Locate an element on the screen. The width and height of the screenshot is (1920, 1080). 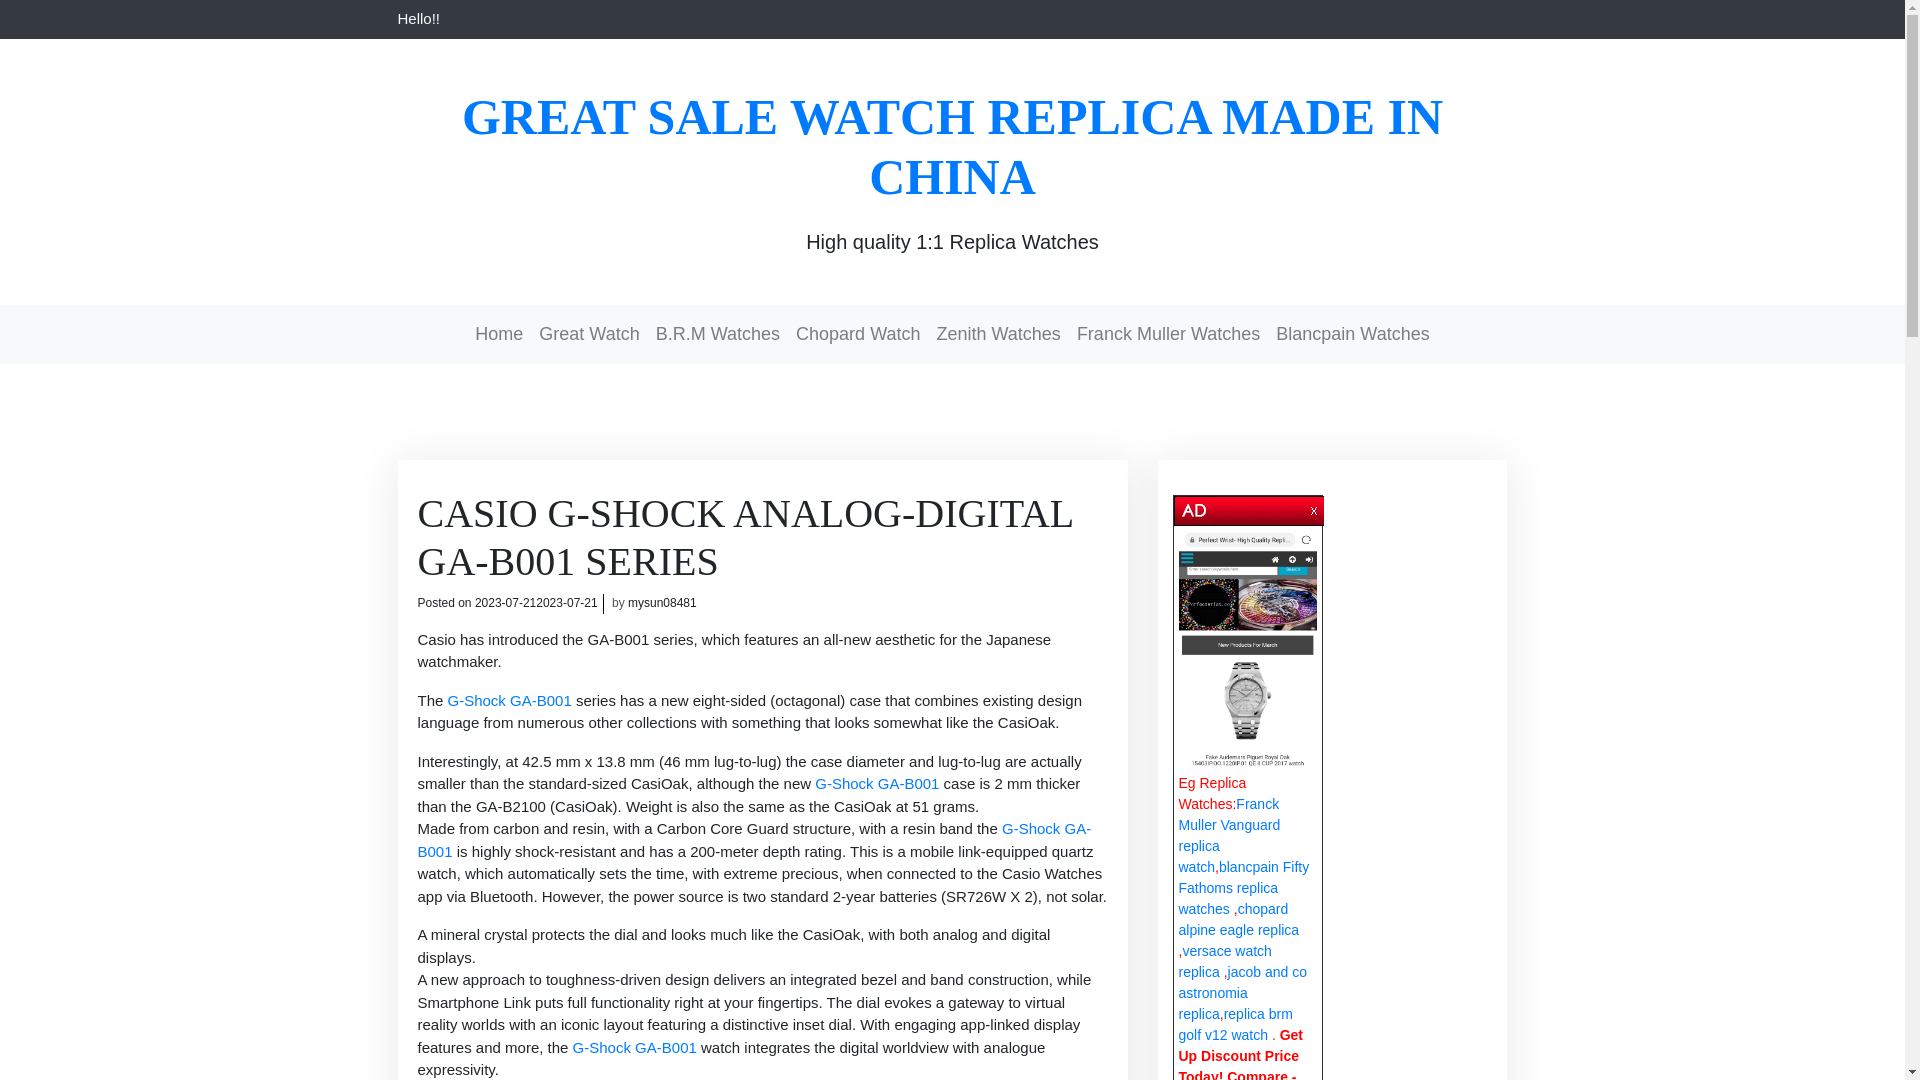
G-Shock GA-B001 is located at coordinates (510, 700).